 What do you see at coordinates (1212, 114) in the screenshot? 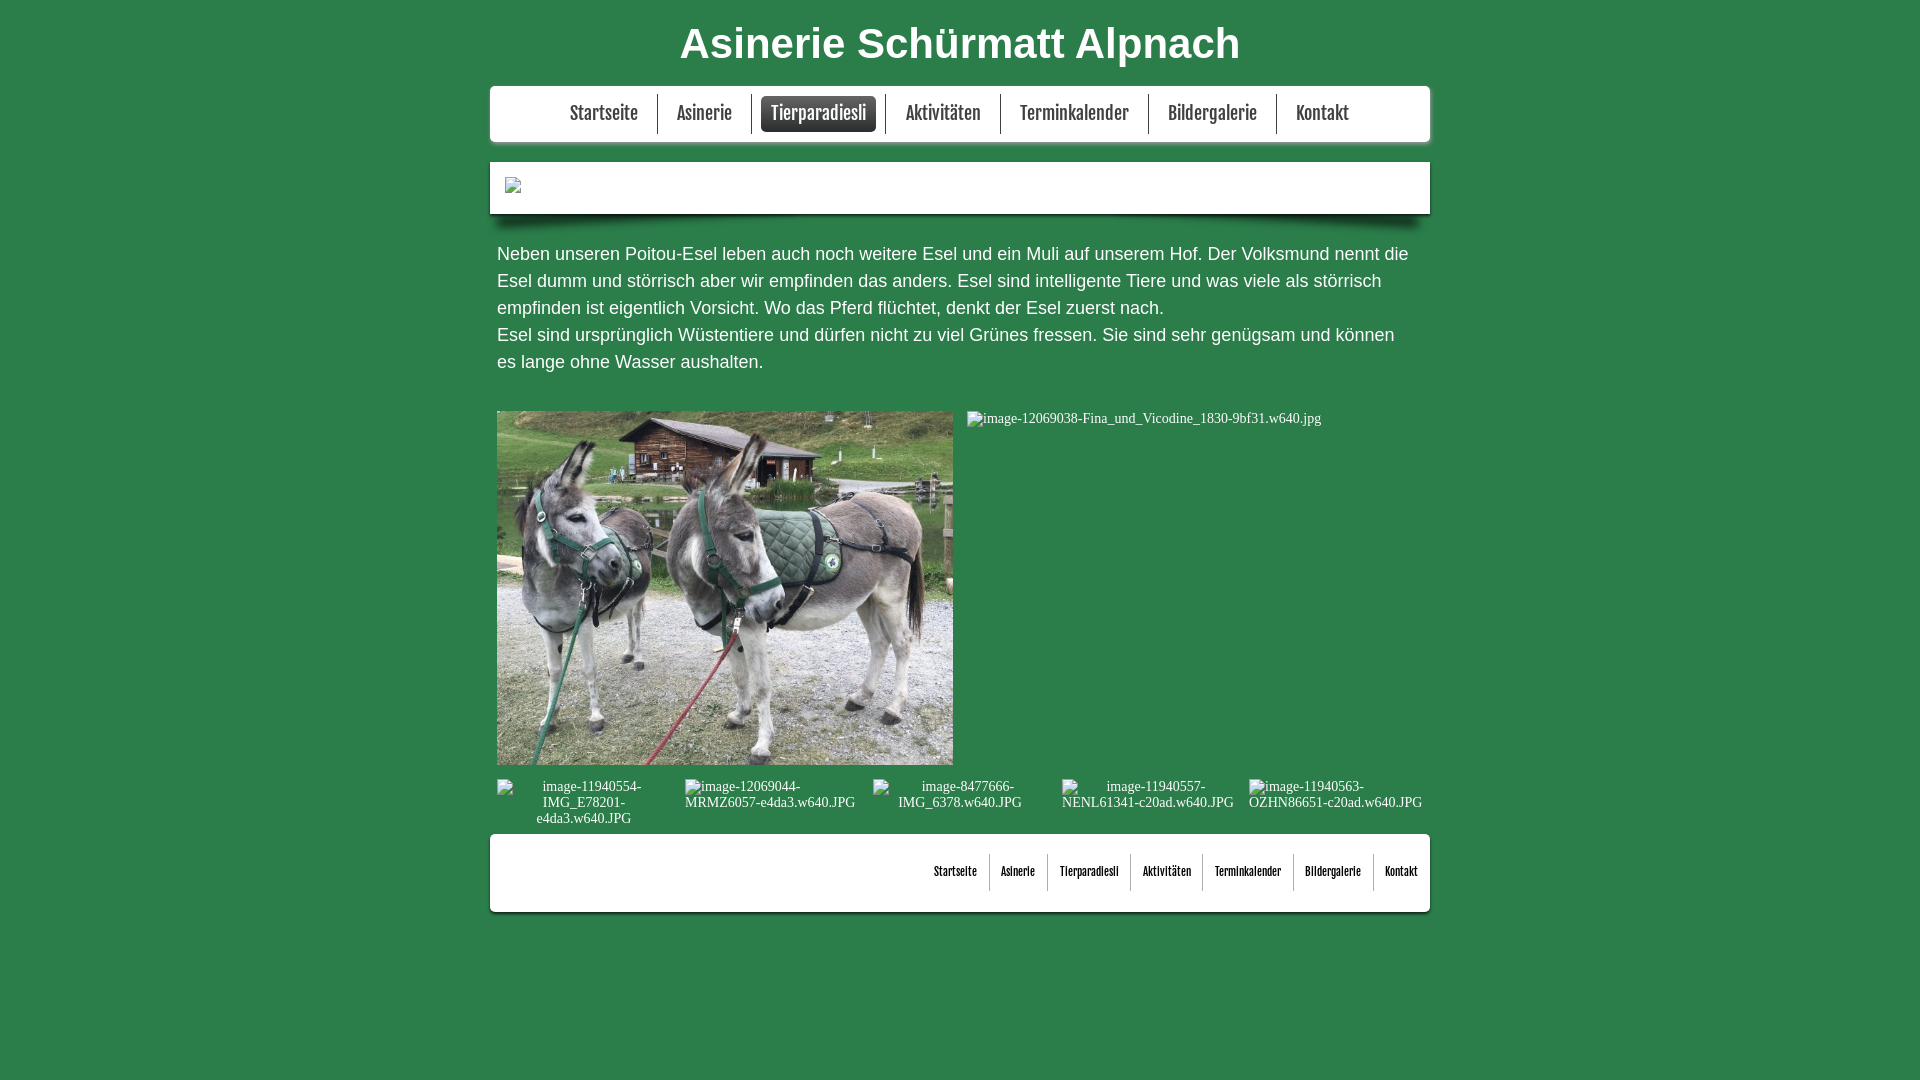
I see `Bildergalerie` at bounding box center [1212, 114].